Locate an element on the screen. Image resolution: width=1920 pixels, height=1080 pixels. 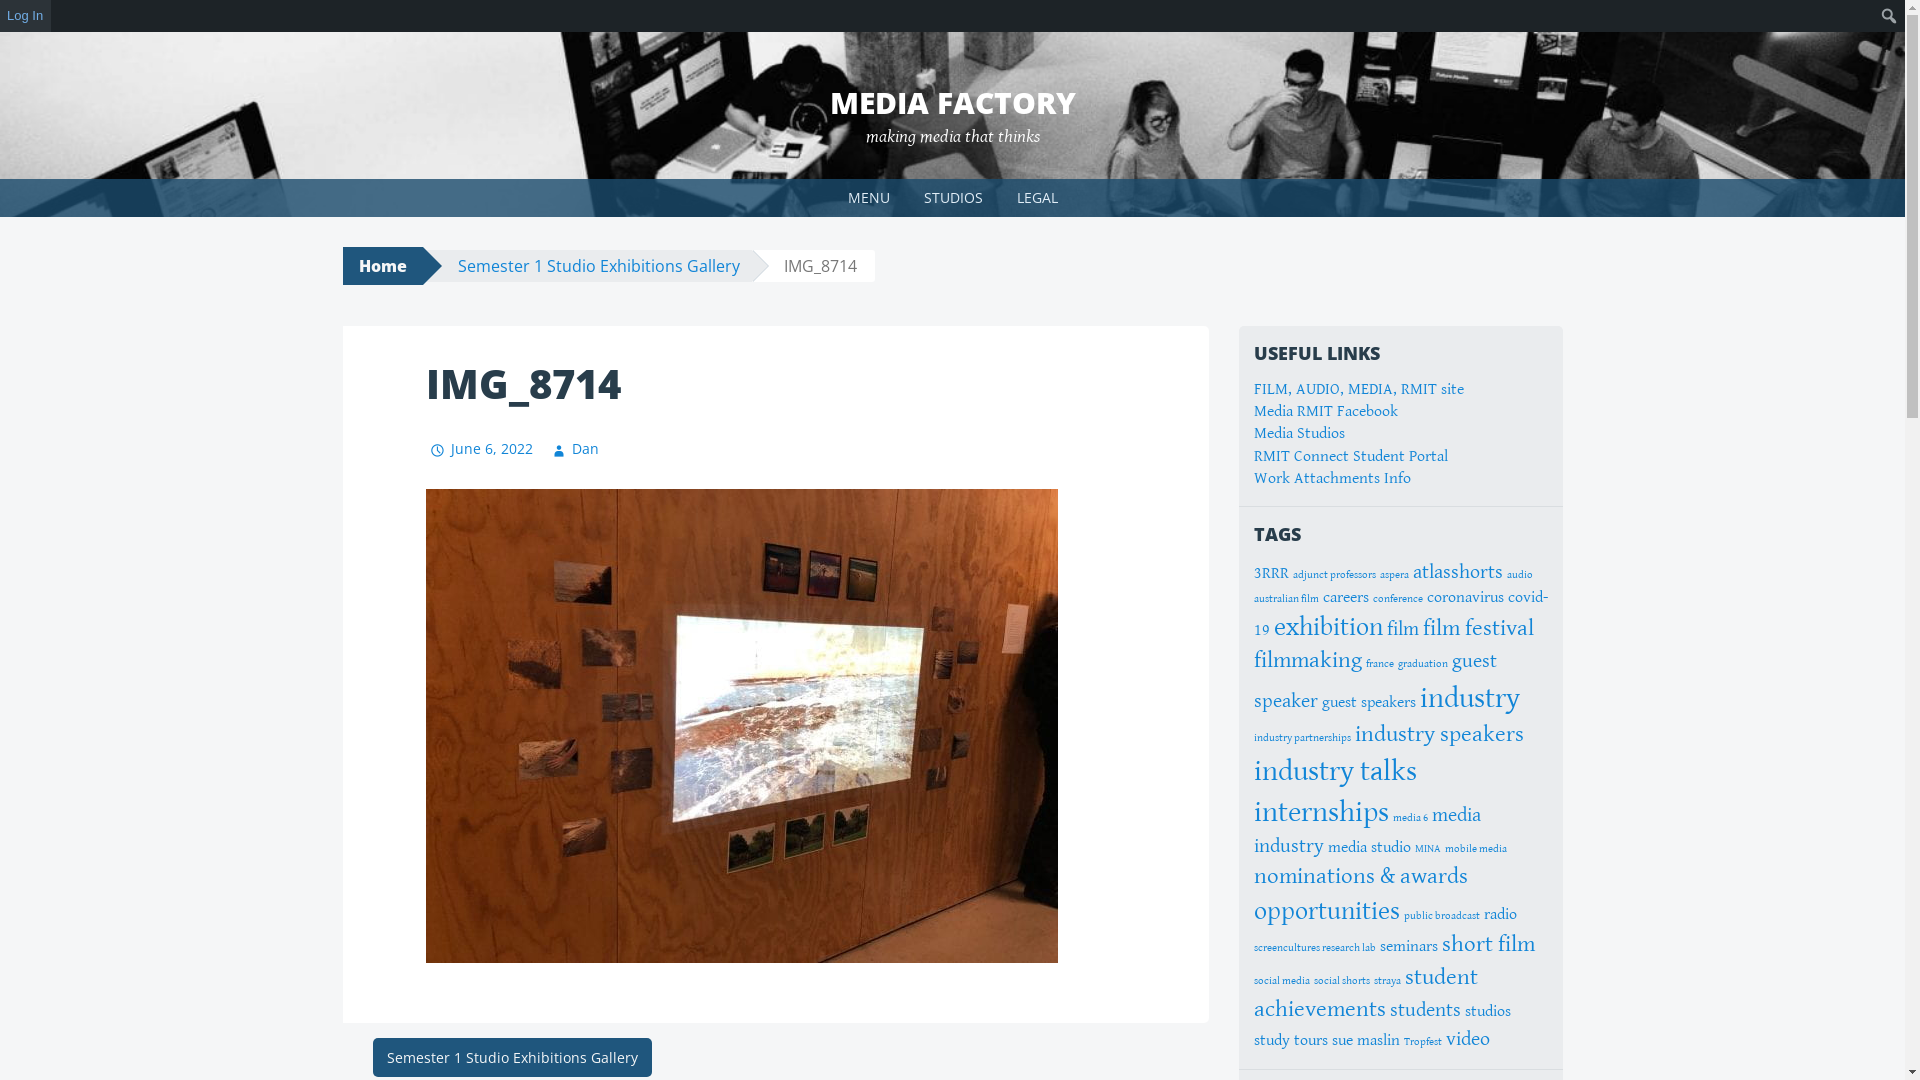
radio is located at coordinates (1500, 914).